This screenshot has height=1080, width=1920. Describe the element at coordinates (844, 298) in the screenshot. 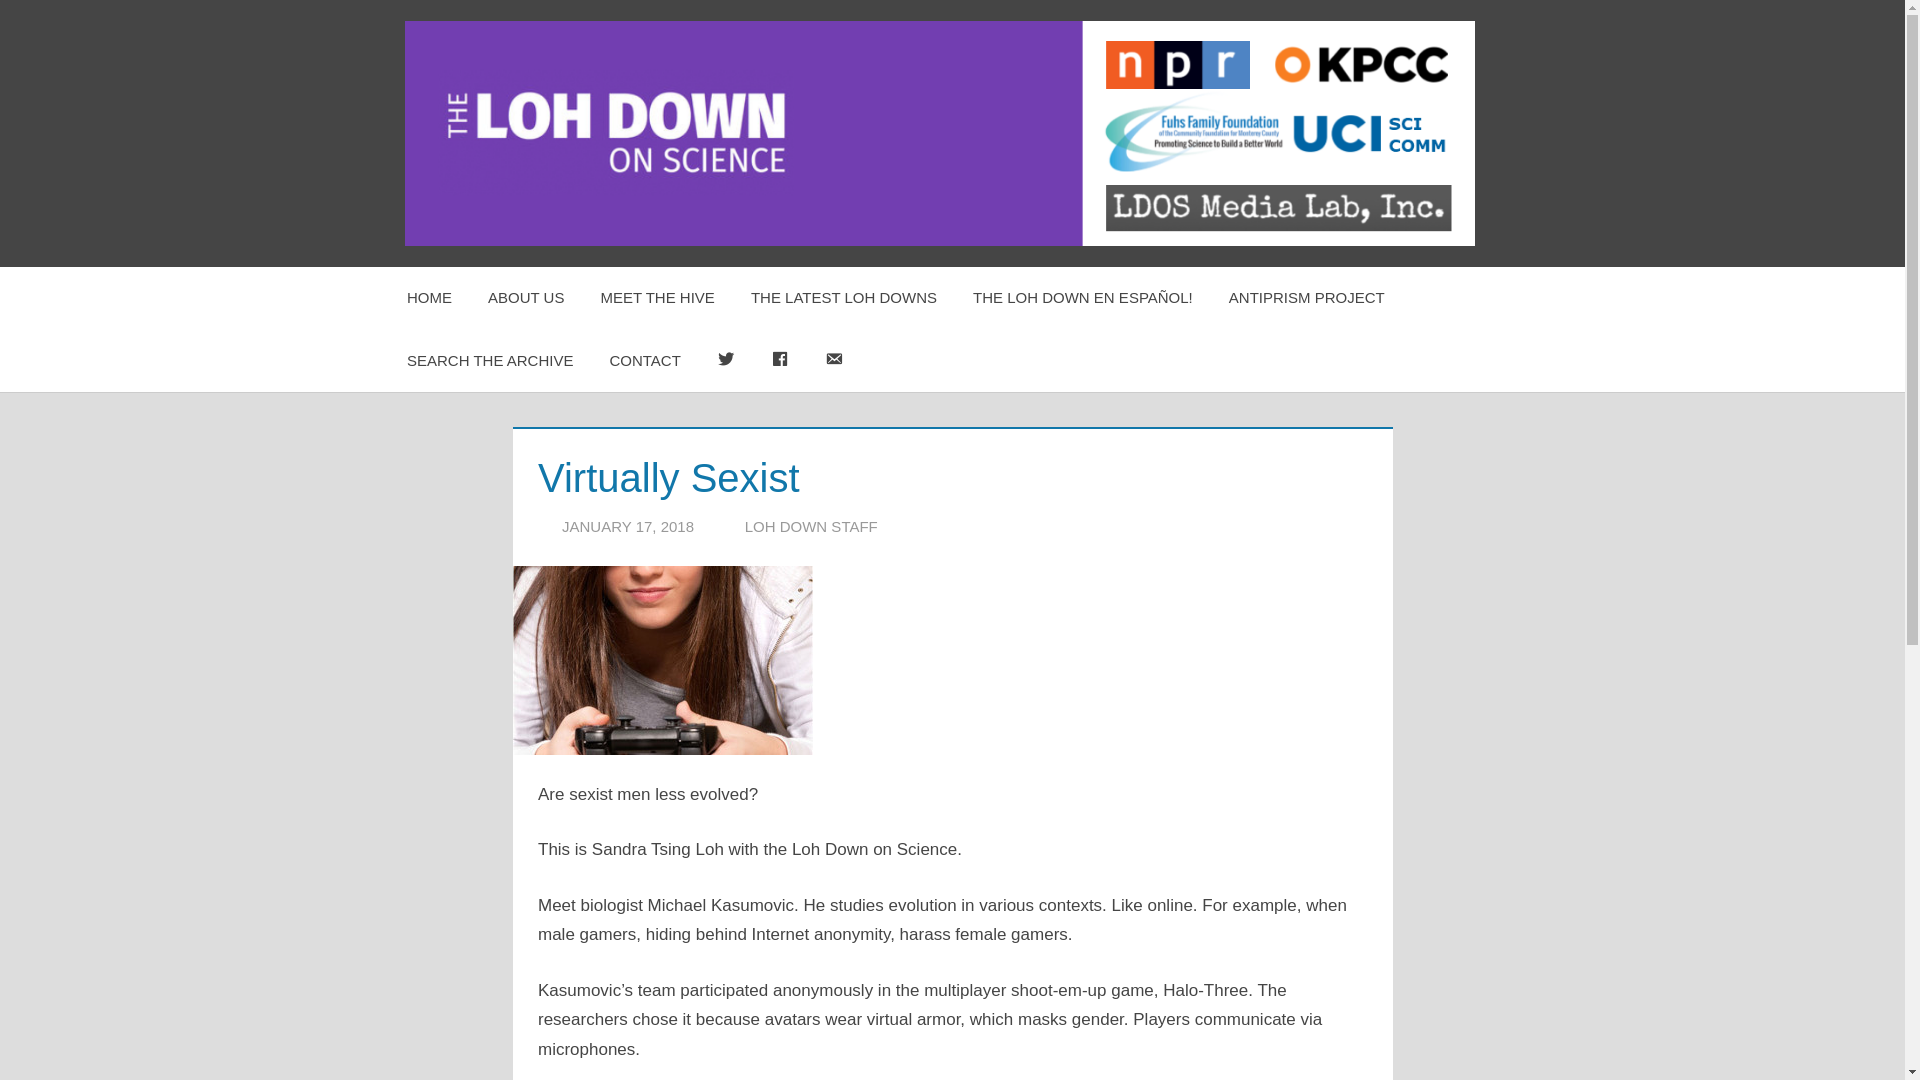

I see `THE LATEST LOH DOWNS` at that location.